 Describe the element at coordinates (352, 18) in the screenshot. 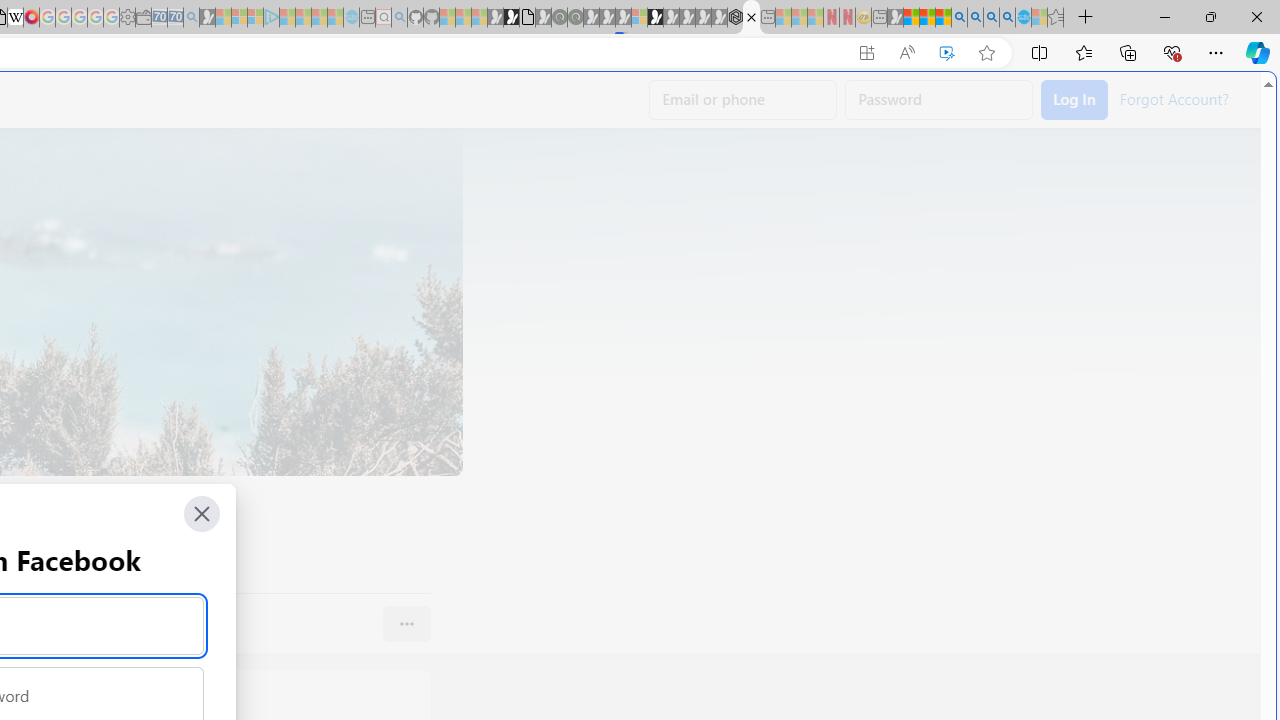

I see `Home | Sky Blue Bikes - Sky Blue Bikes - Sleeping` at that location.